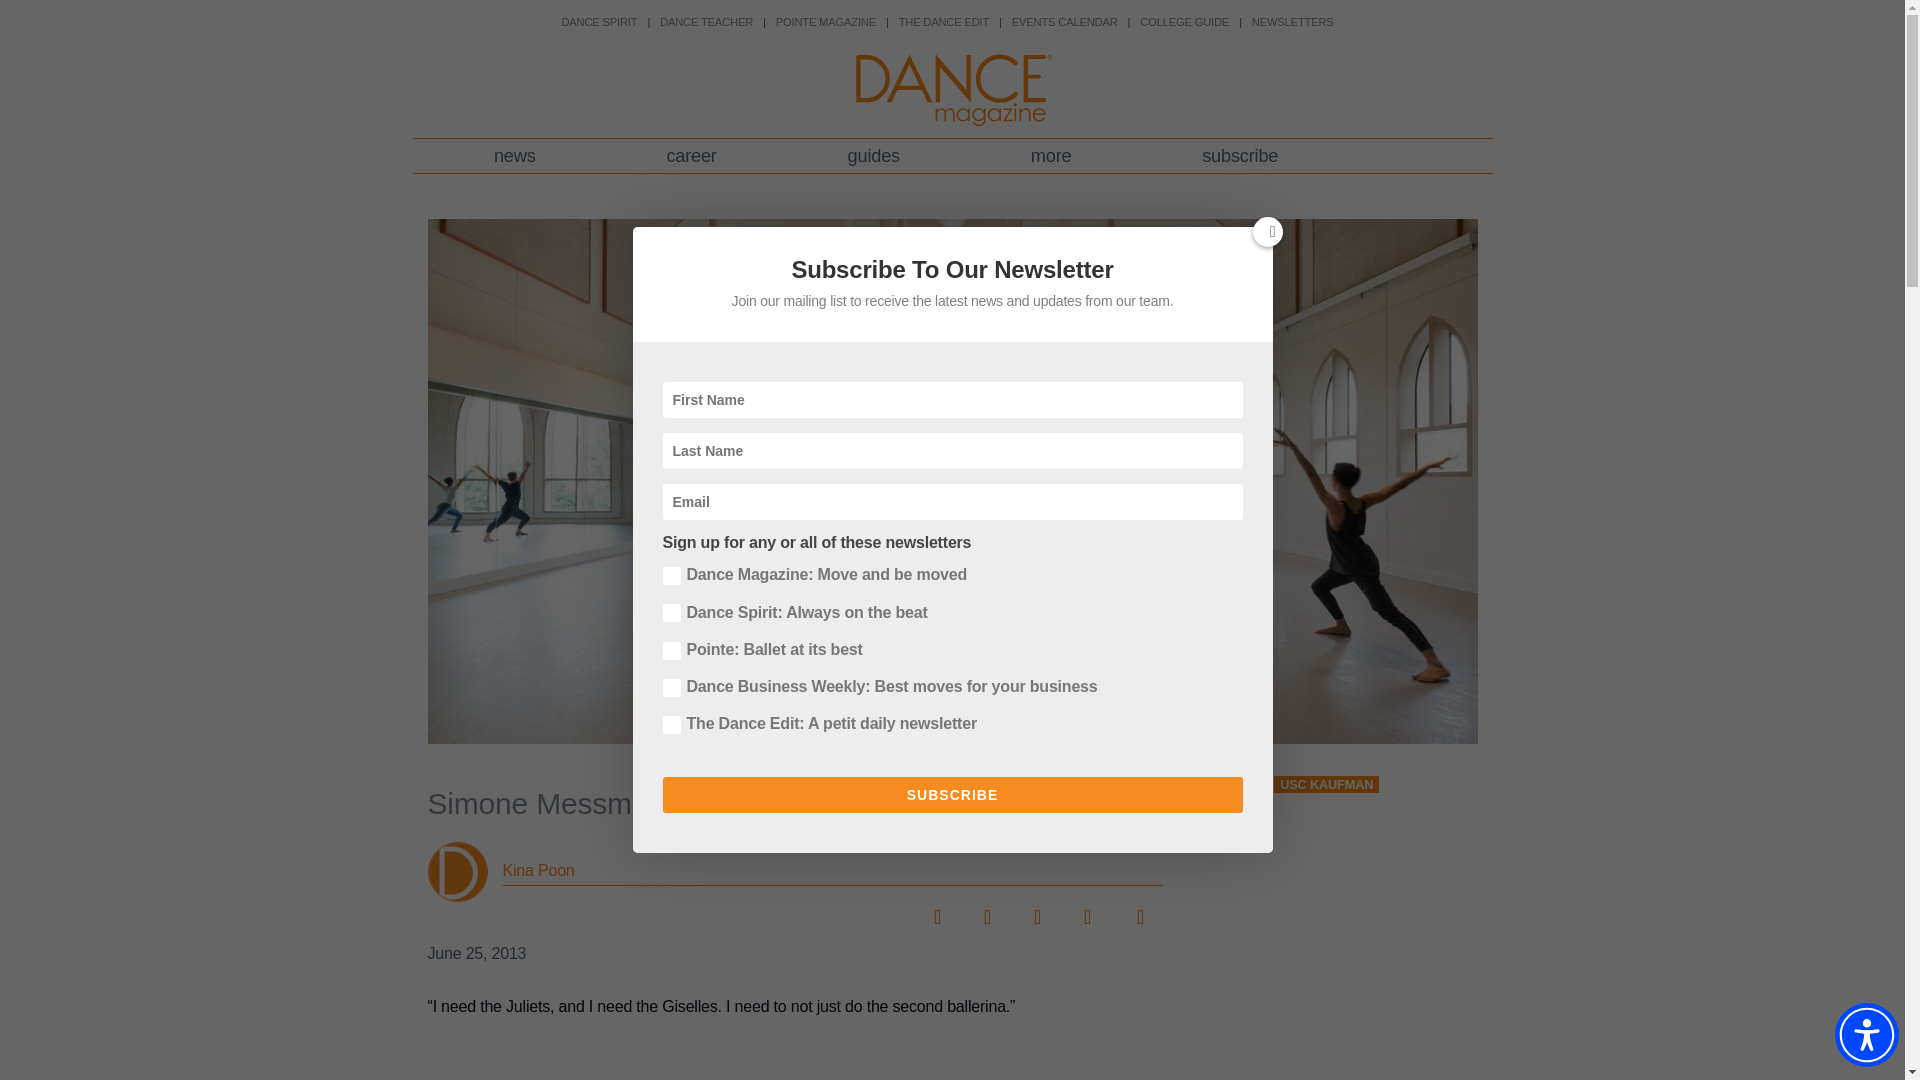 The height and width of the screenshot is (1080, 1920). What do you see at coordinates (1064, 22) in the screenshot?
I see `EVENTS CALENDAR` at bounding box center [1064, 22].